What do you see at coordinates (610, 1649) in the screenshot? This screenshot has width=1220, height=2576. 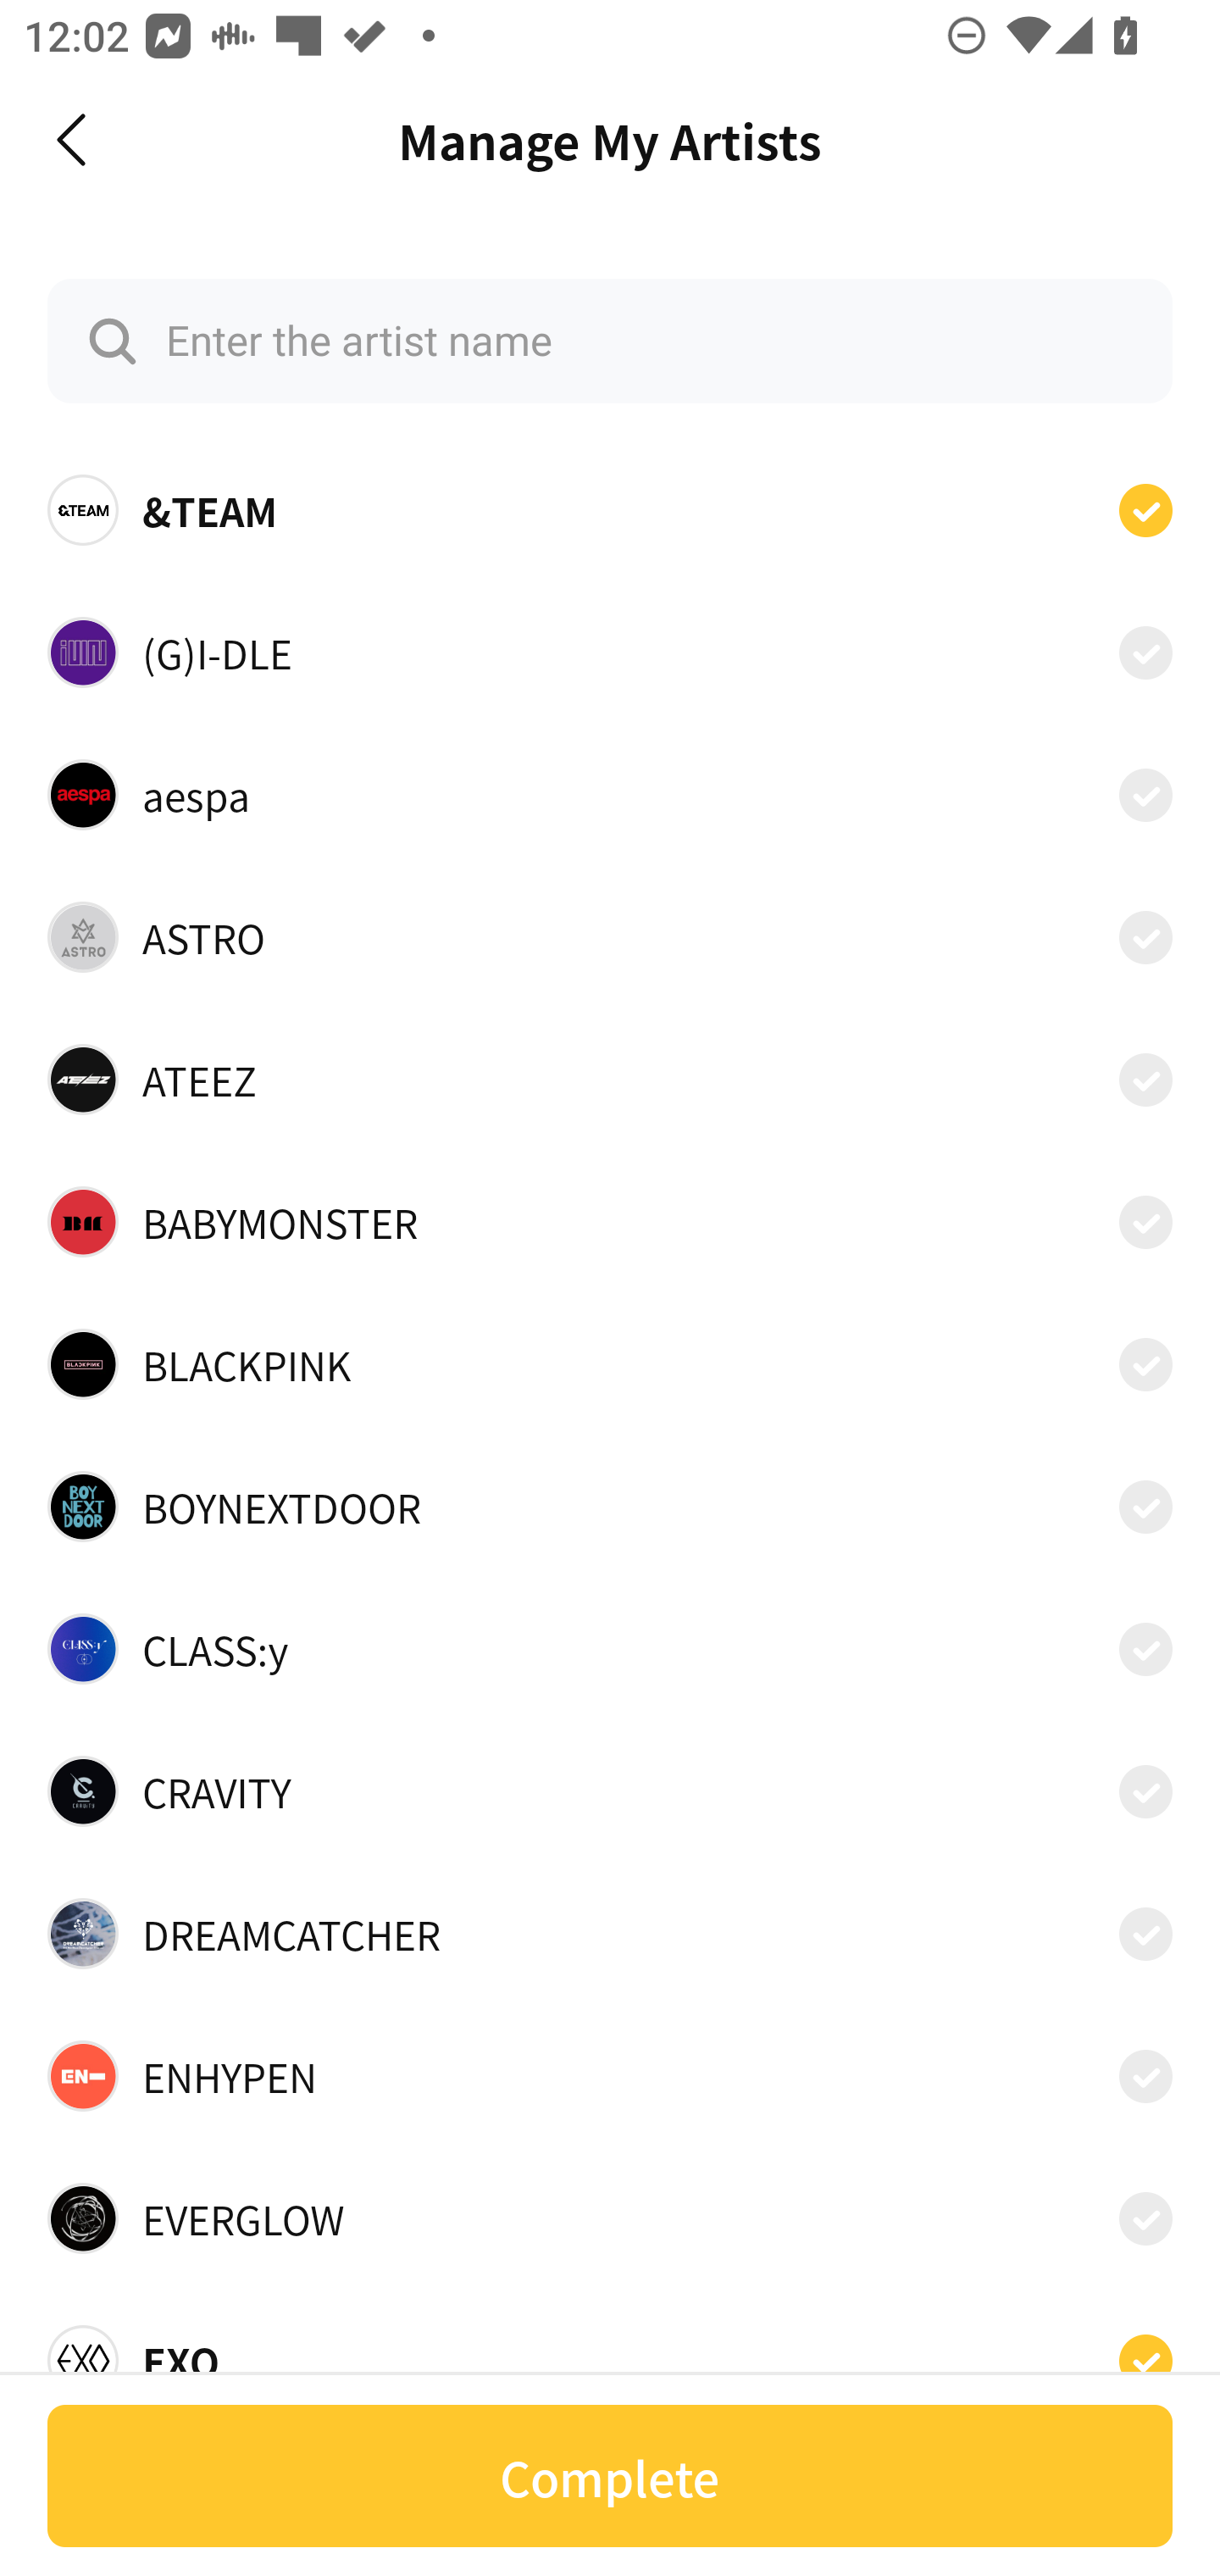 I see `CLASS:y` at bounding box center [610, 1649].